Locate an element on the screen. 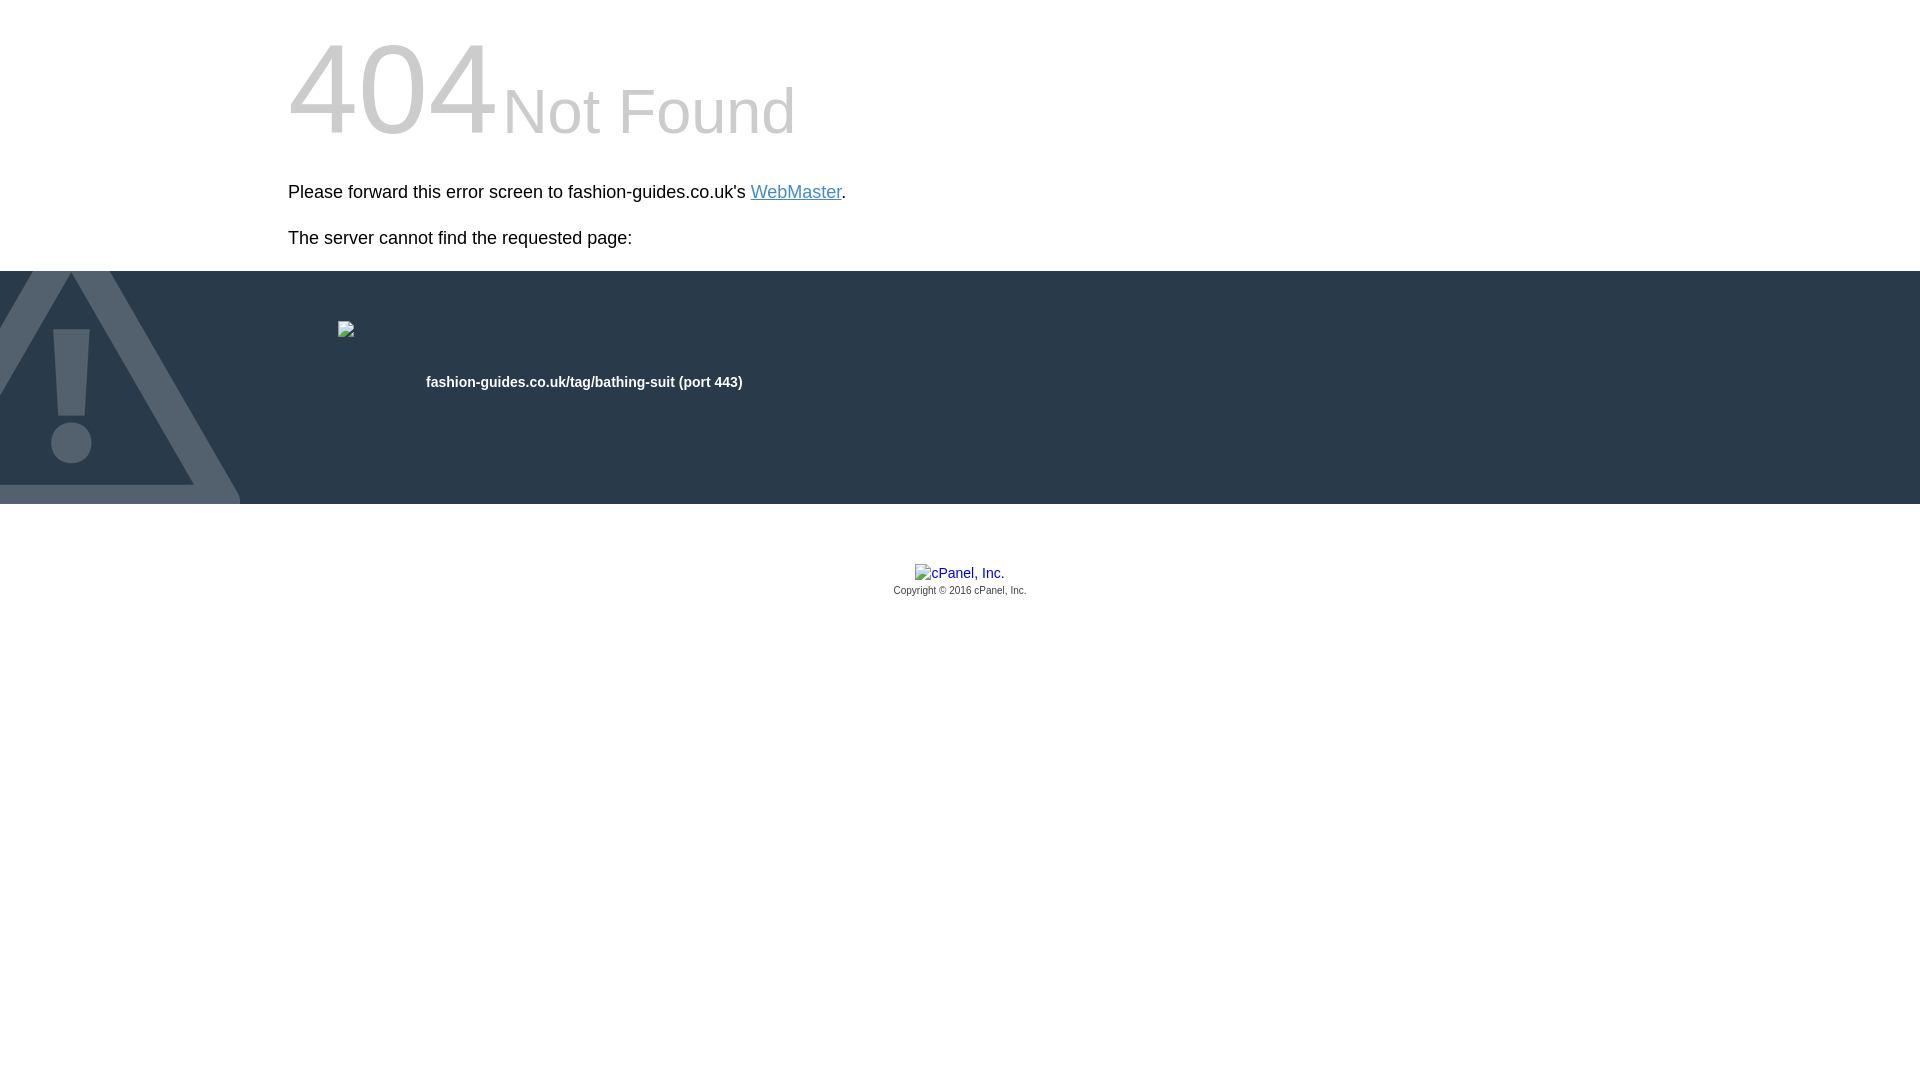 Image resolution: width=1920 pixels, height=1080 pixels. WebMaster is located at coordinates (796, 192).